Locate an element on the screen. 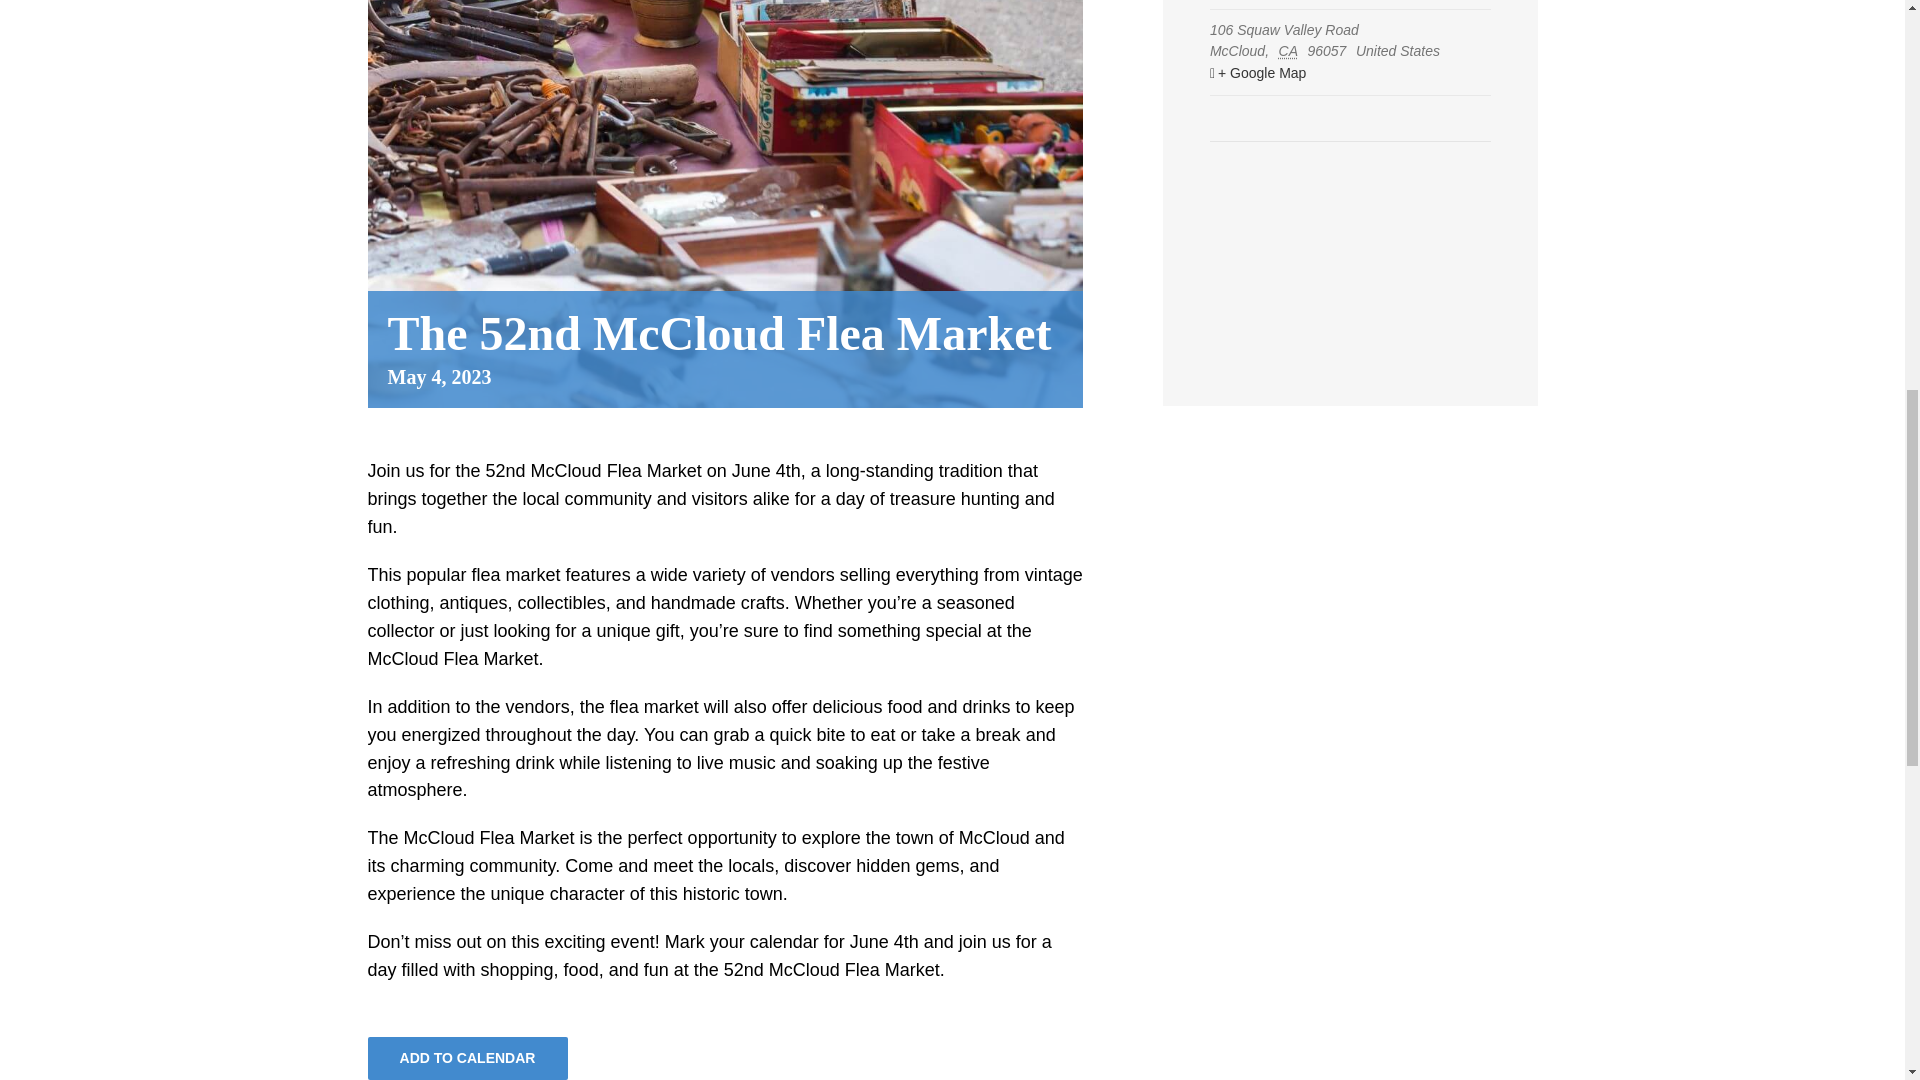  California is located at coordinates (1290, 51).